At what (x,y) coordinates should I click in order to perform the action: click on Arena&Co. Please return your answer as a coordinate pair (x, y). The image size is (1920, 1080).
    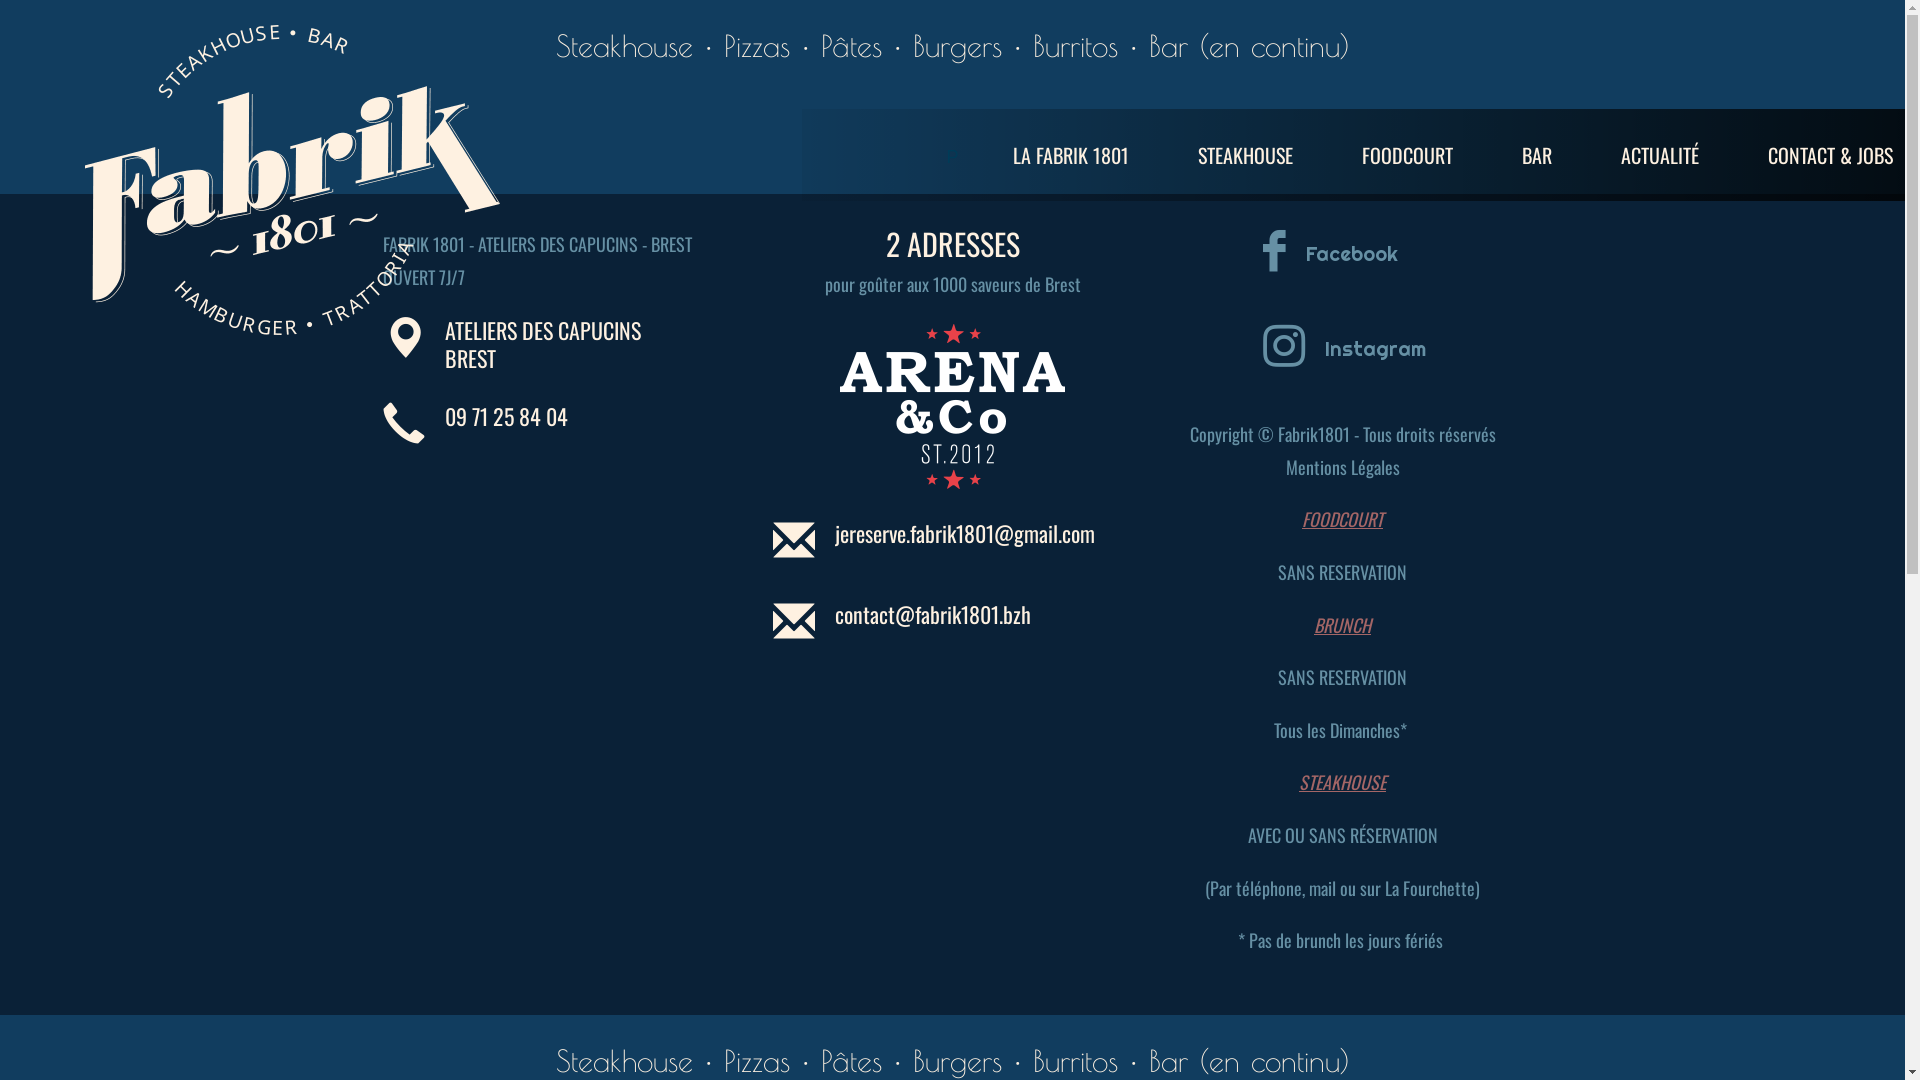
    Looking at the image, I should click on (952, 406).